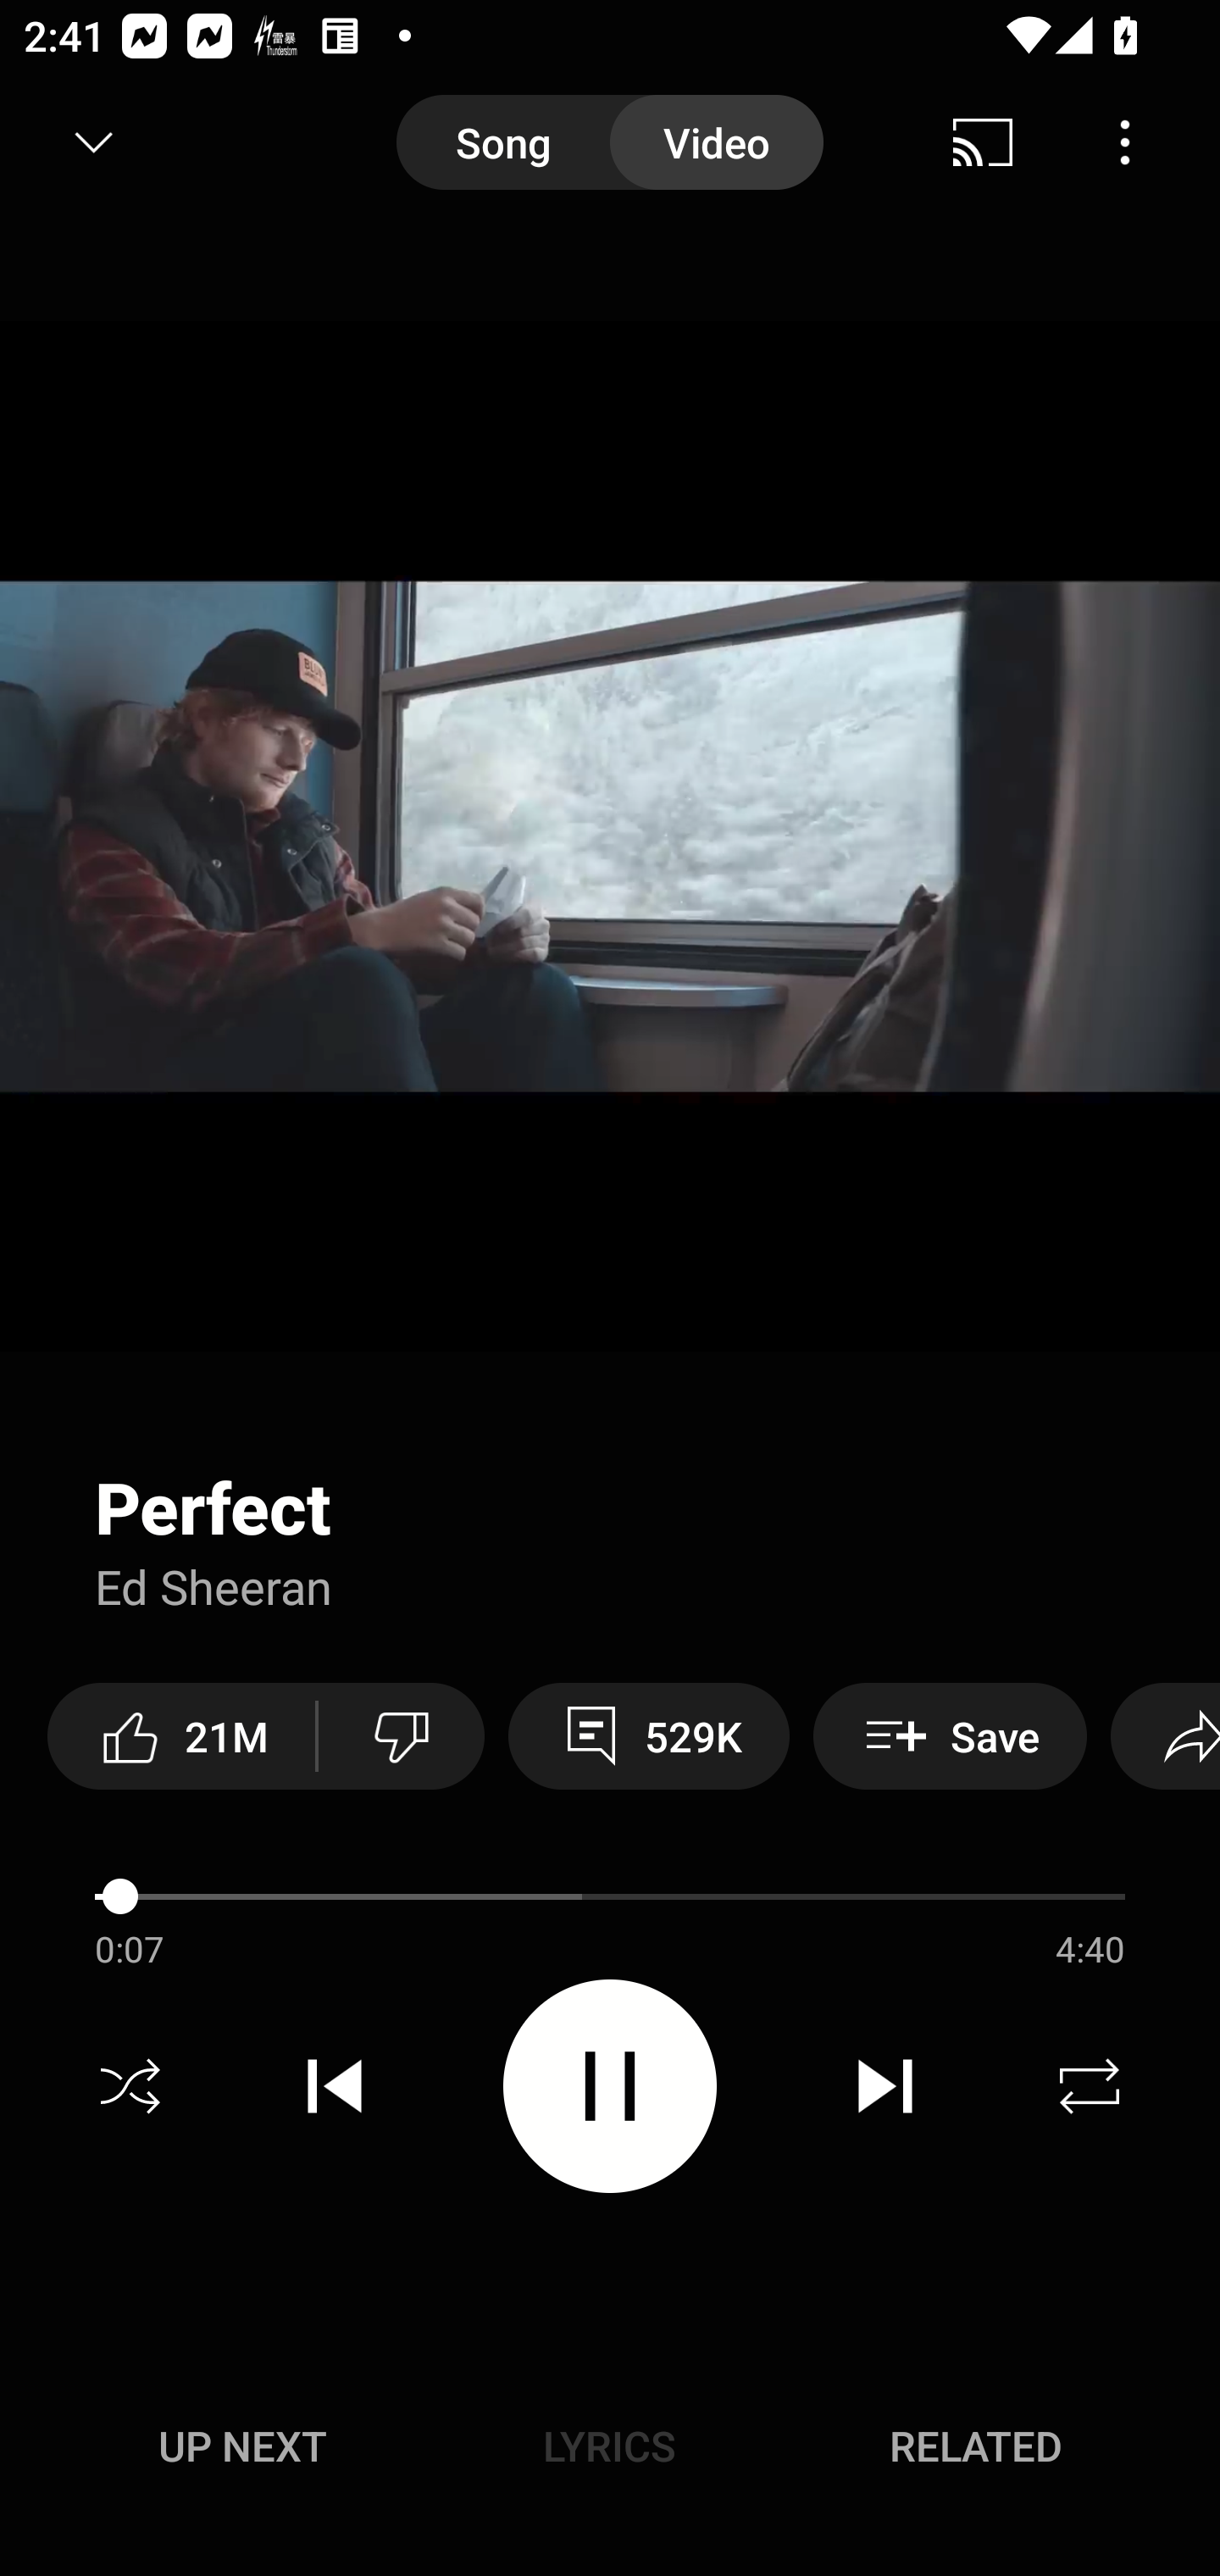 This screenshot has height=2576, width=1220. I want to click on Repeat off, so click(1090, 2086).